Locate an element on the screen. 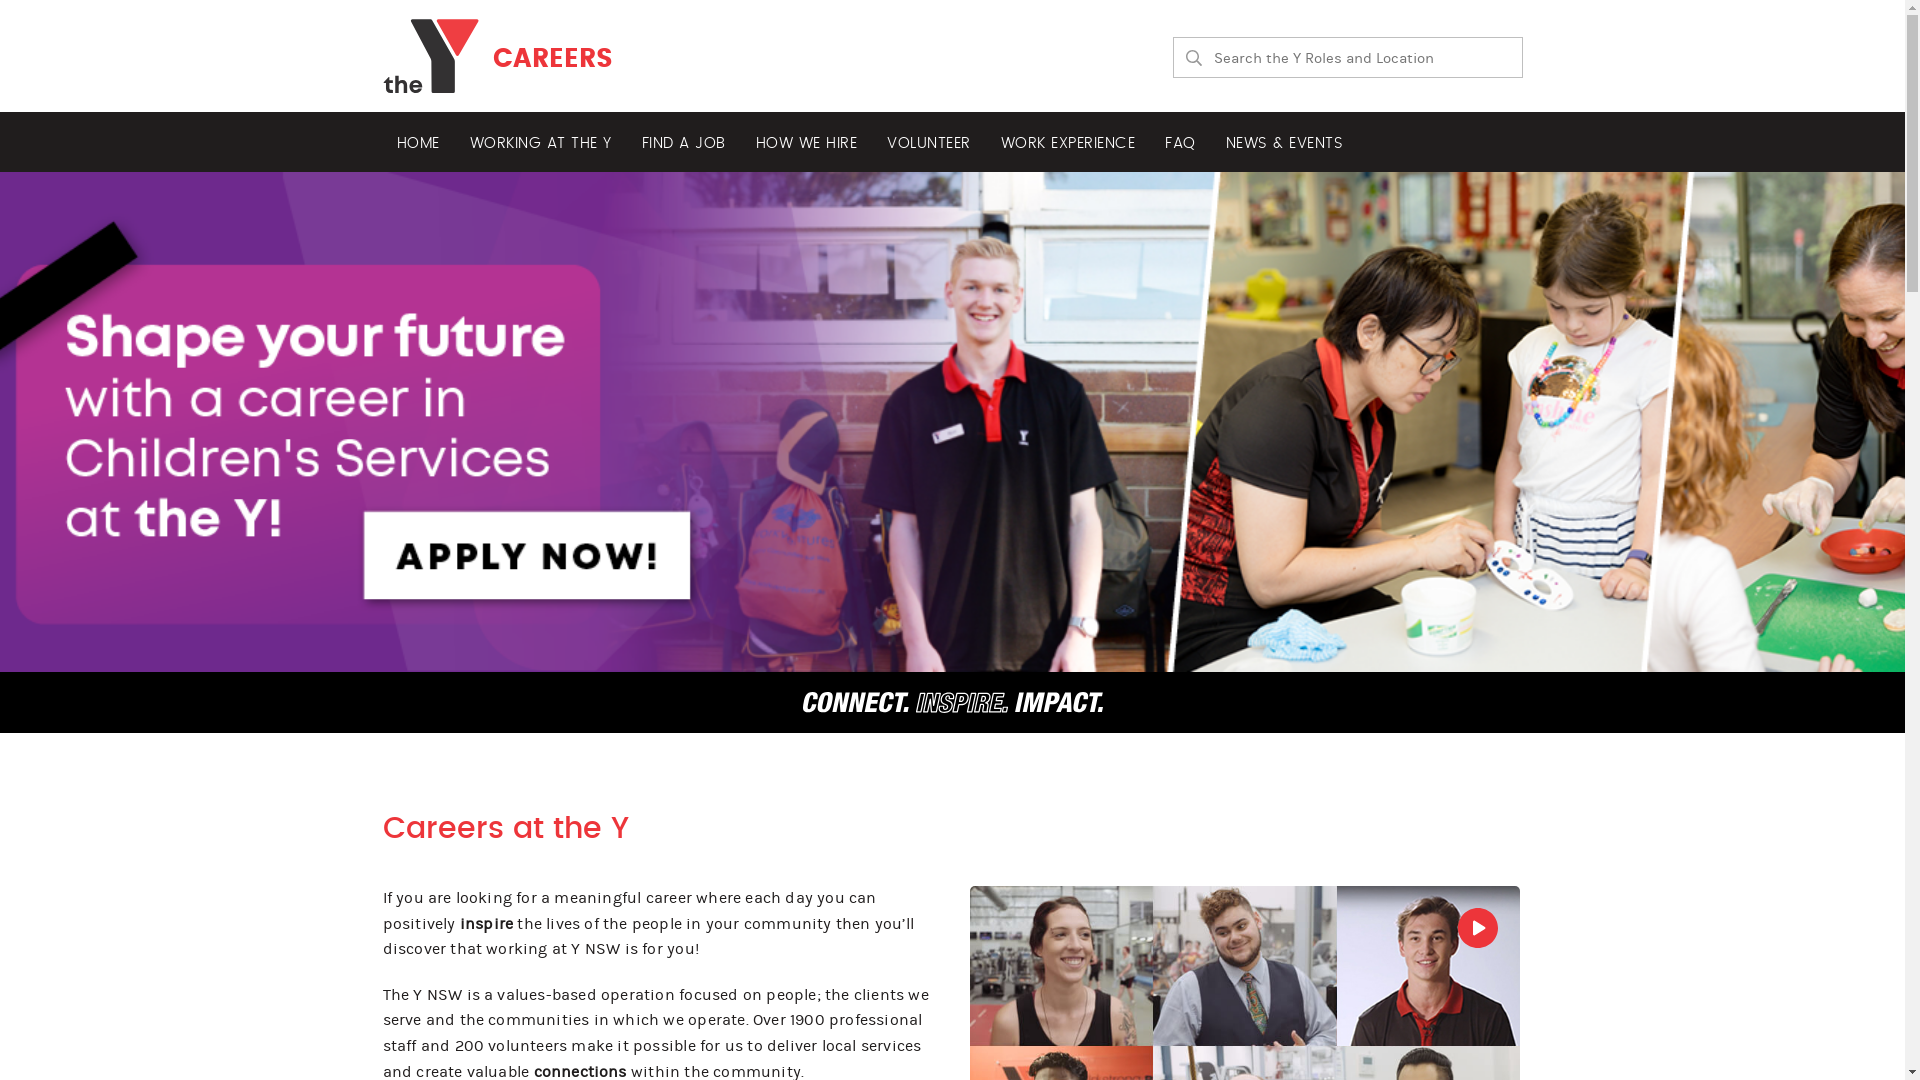 This screenshot has width=1920, height=1080. NEWS & EVENTS is located at coordinates (1285, 142).